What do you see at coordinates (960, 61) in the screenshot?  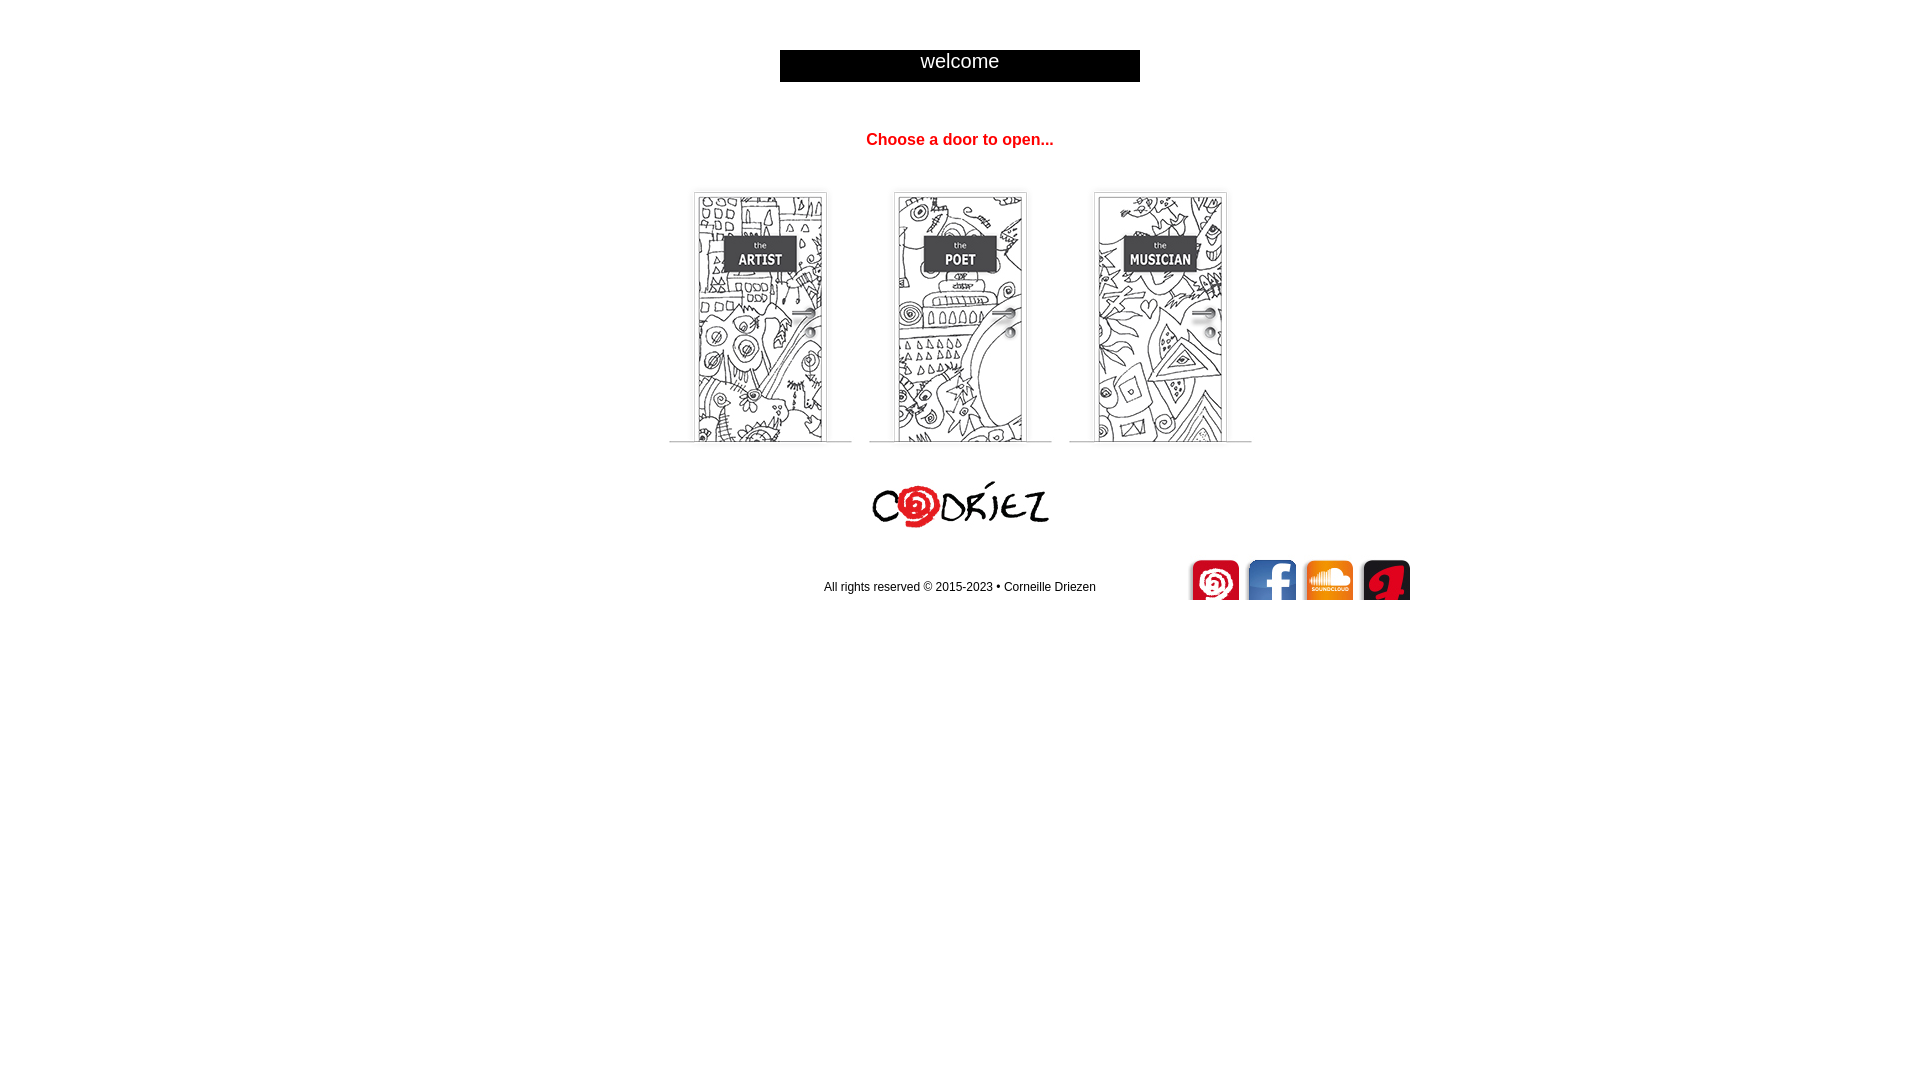 I see `welcome` at bounding box center [960, 61].